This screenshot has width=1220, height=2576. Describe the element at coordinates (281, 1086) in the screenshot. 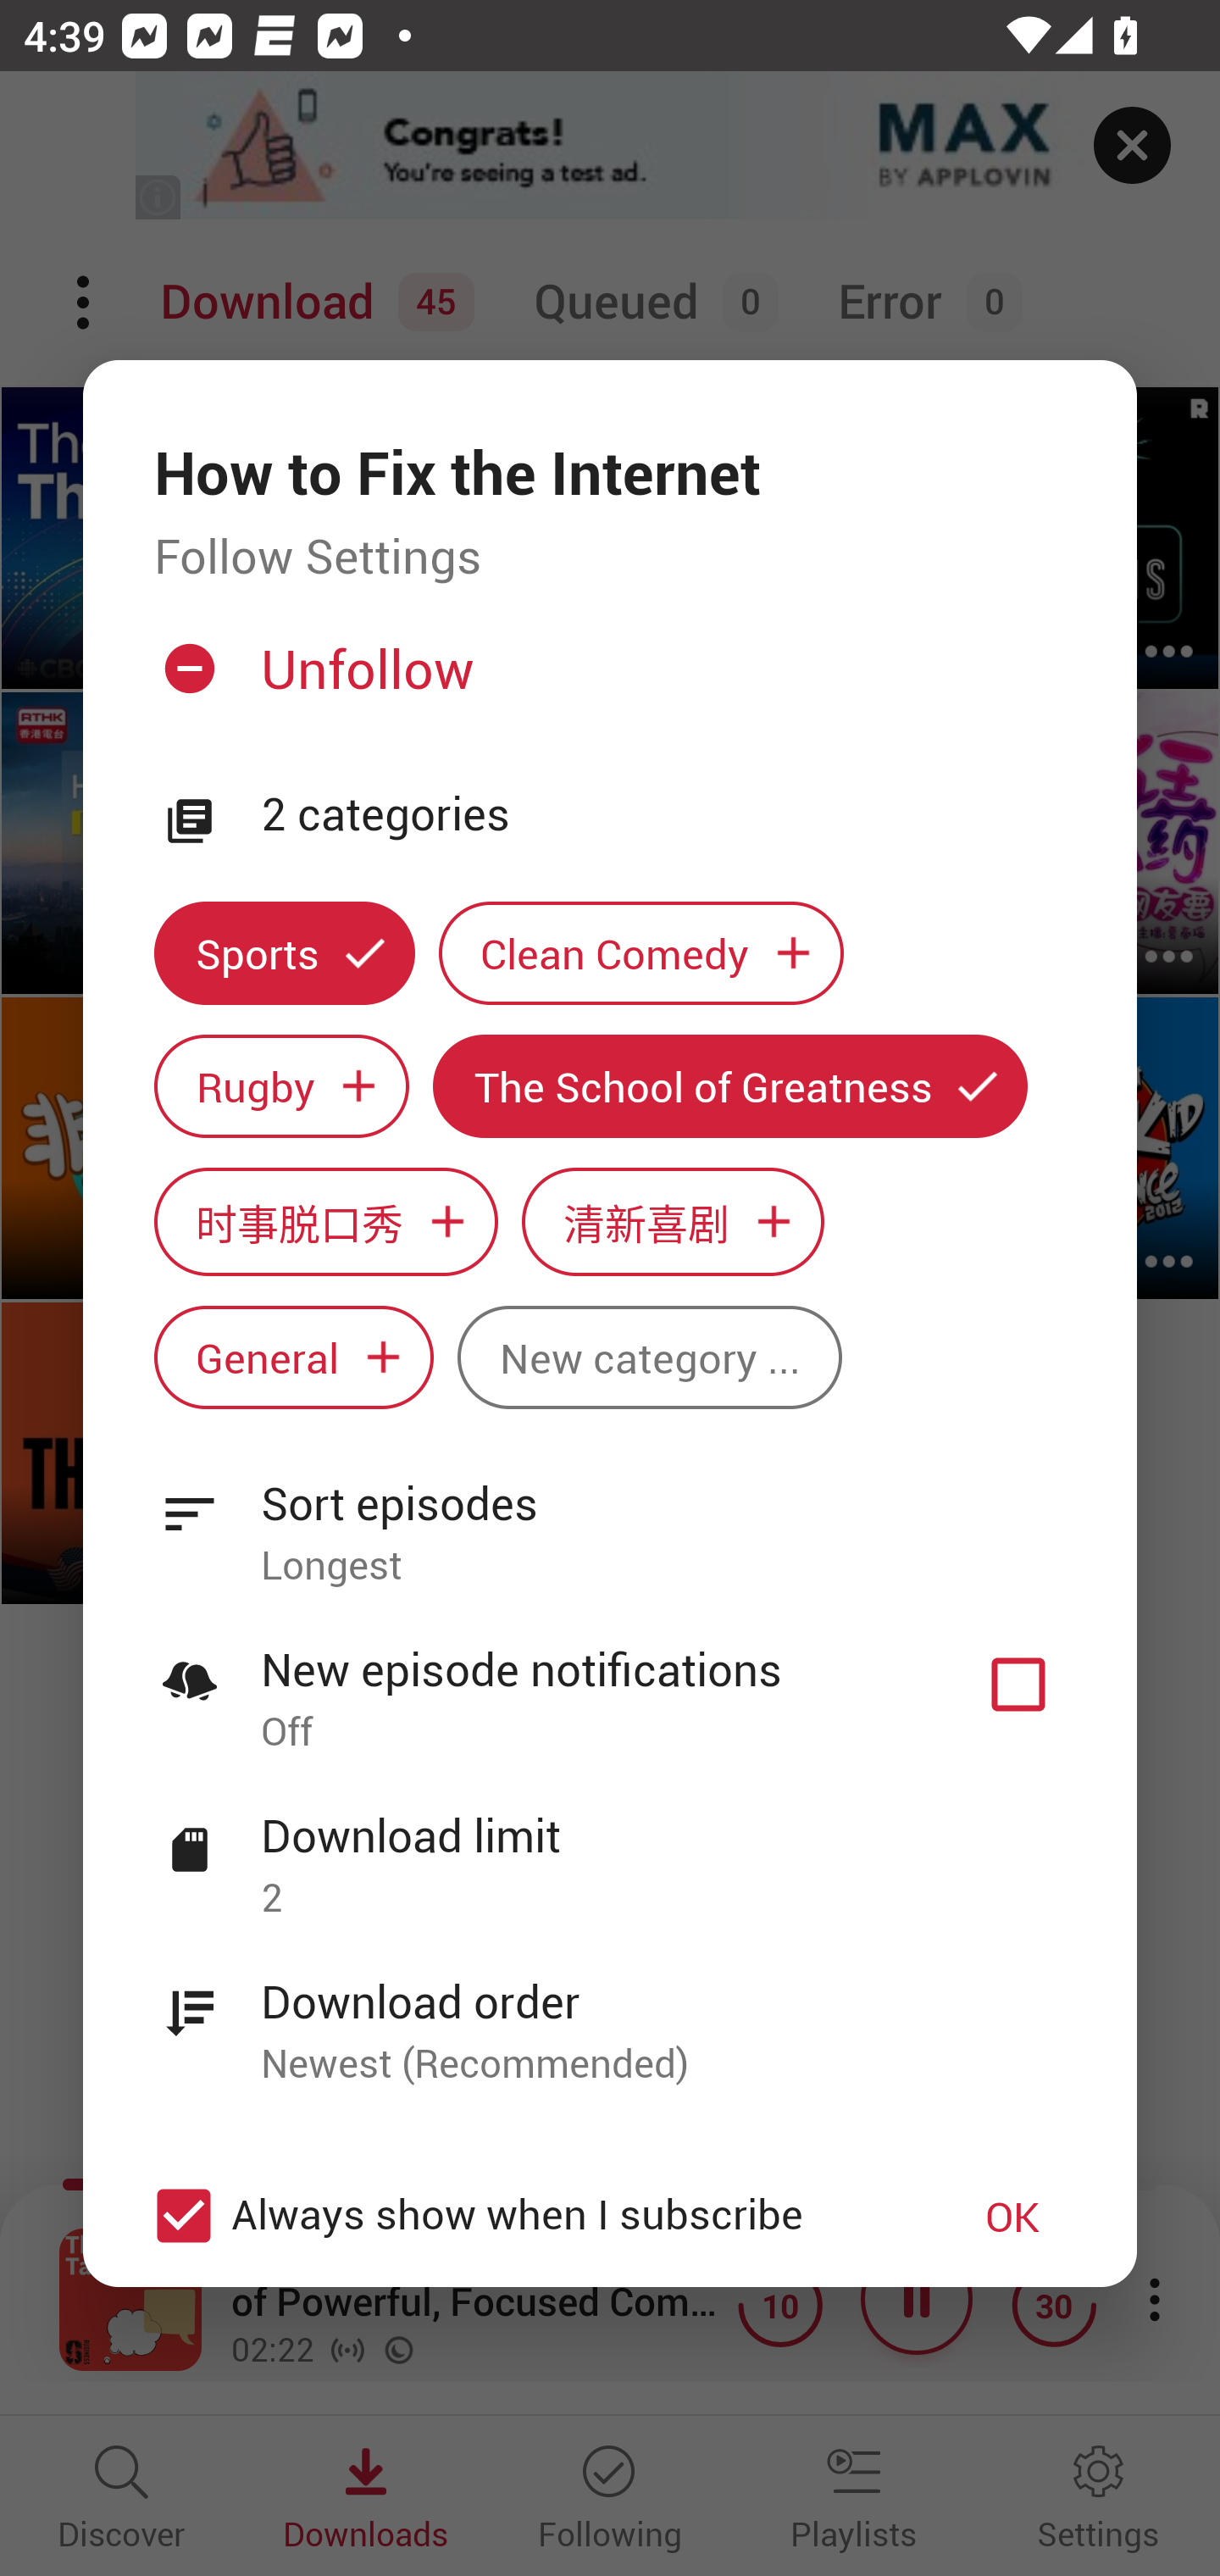

I see `Rugby` at that location.